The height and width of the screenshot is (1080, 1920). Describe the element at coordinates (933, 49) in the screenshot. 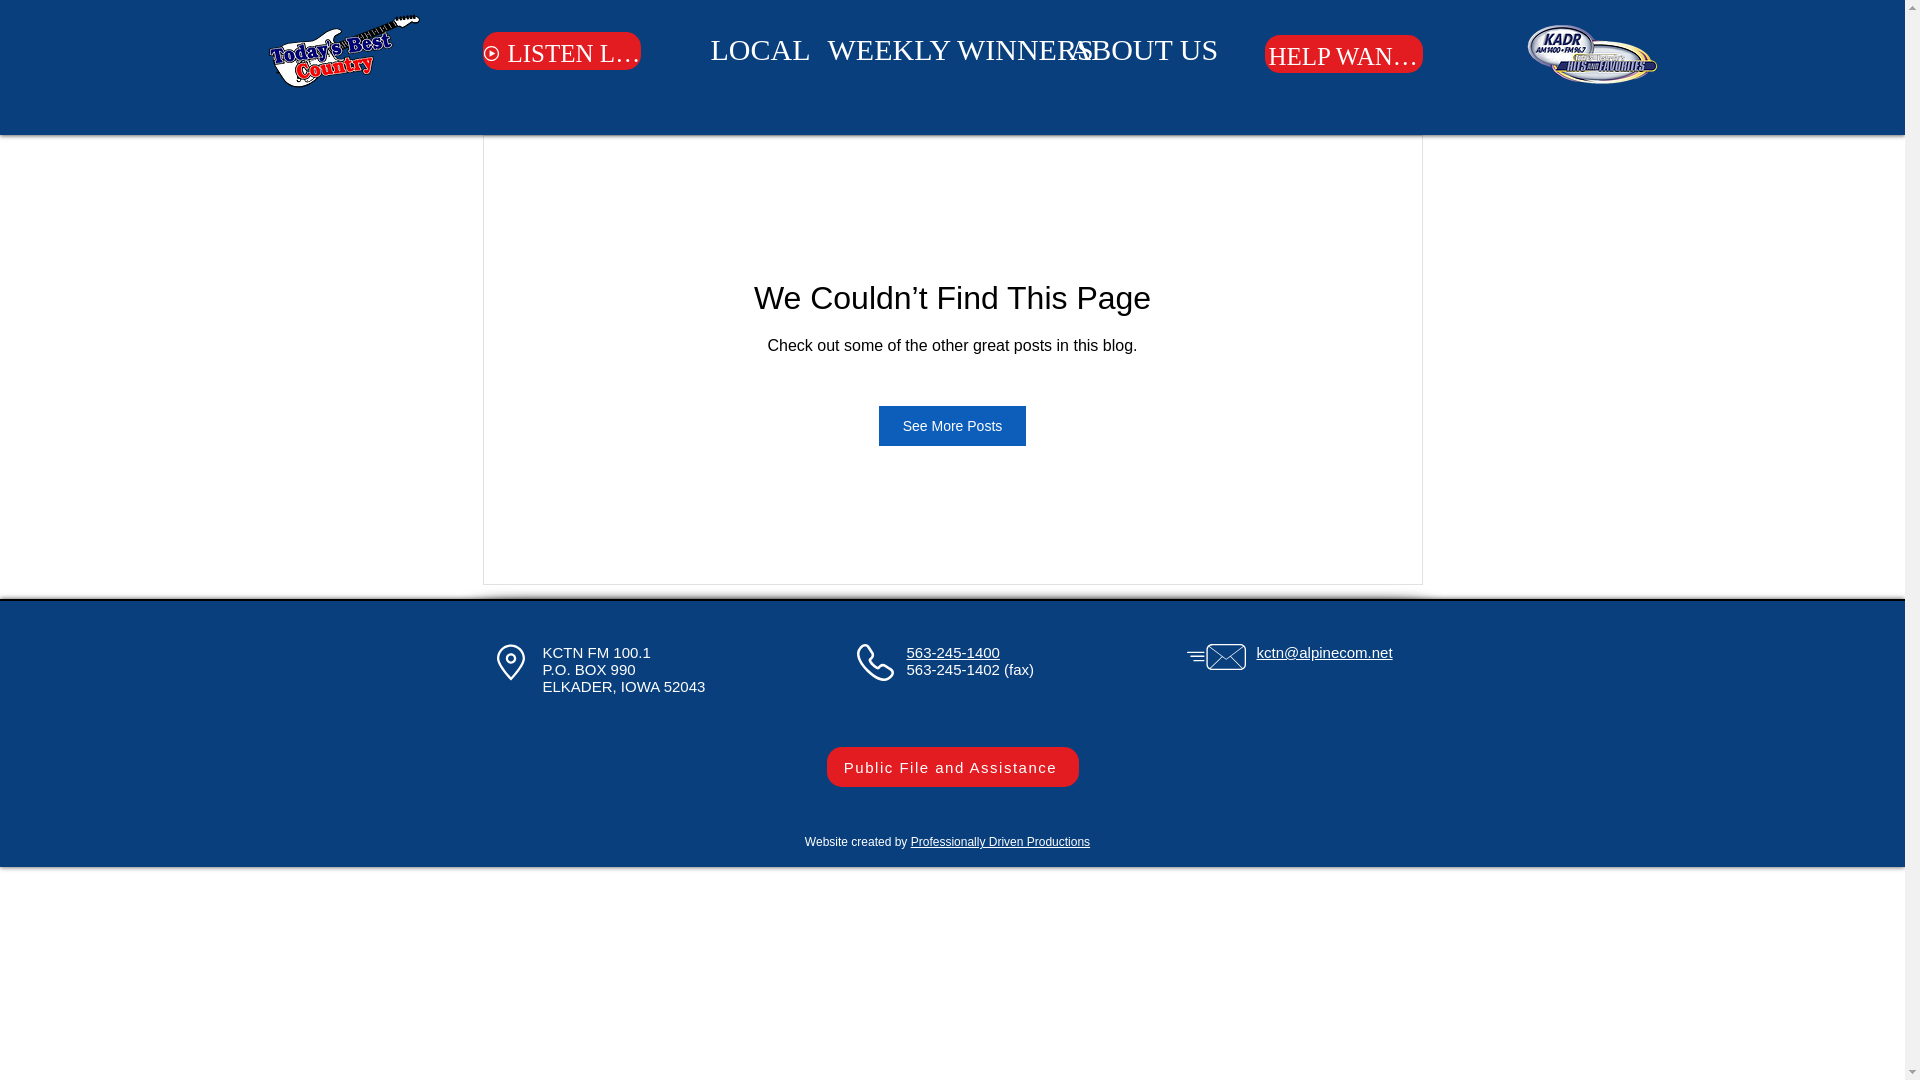

I see `WEEKLY WINNERS` at that location.